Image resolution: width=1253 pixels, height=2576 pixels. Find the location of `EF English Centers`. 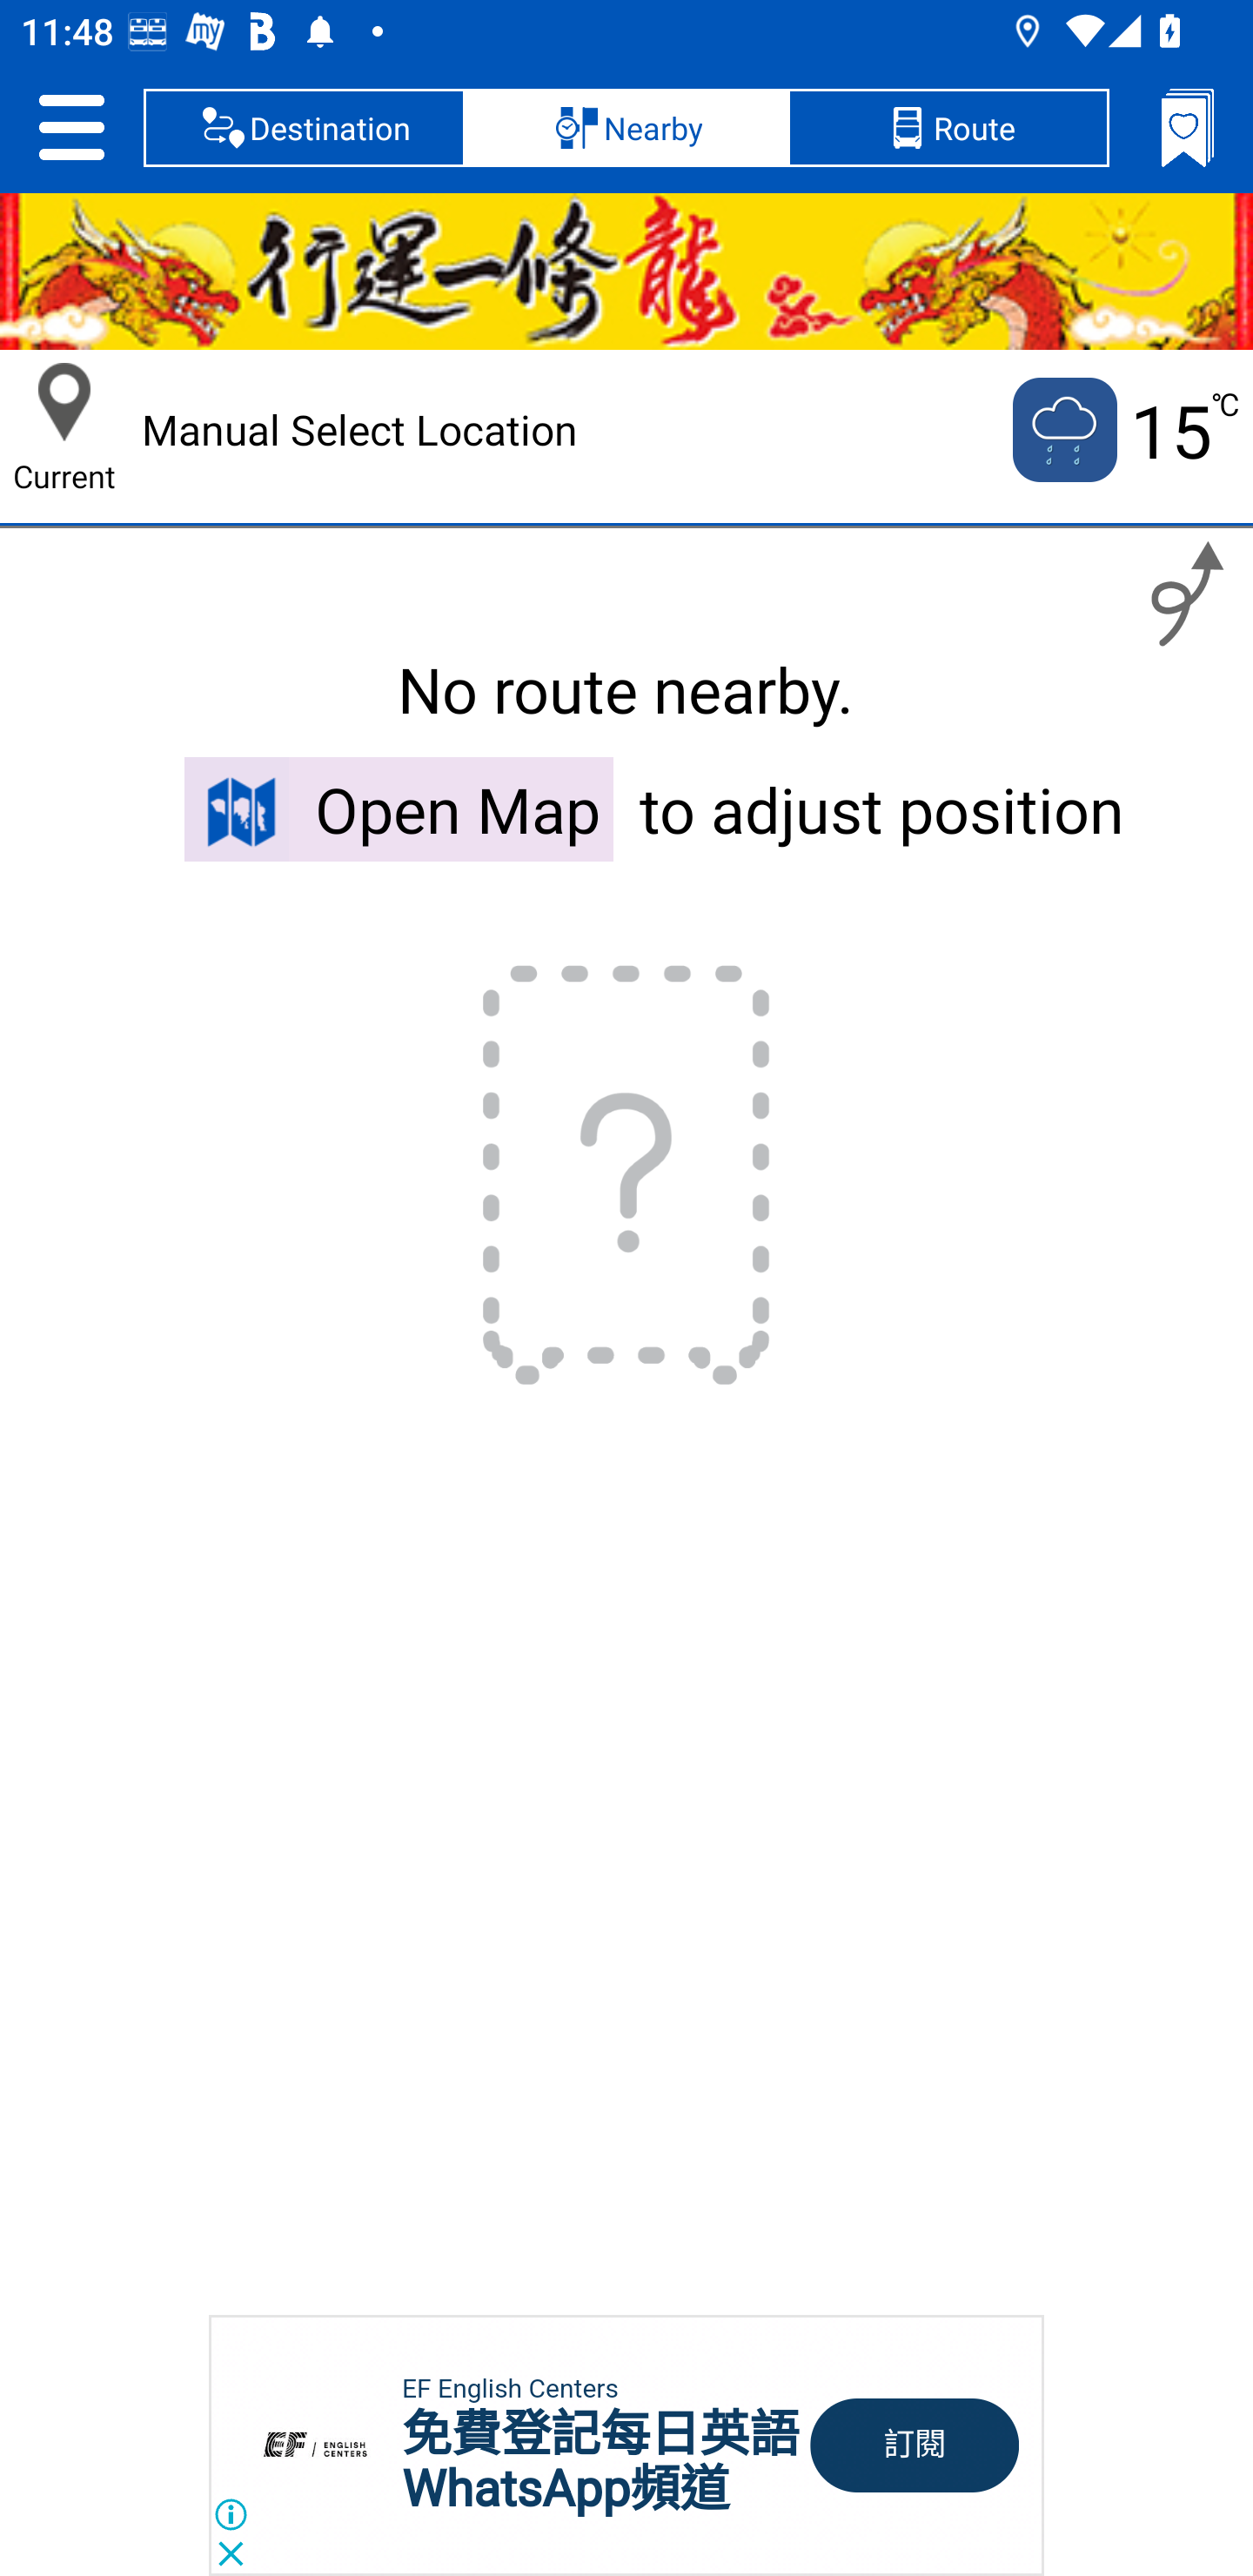

EF English Centers is located at coordinates (510, 2389).